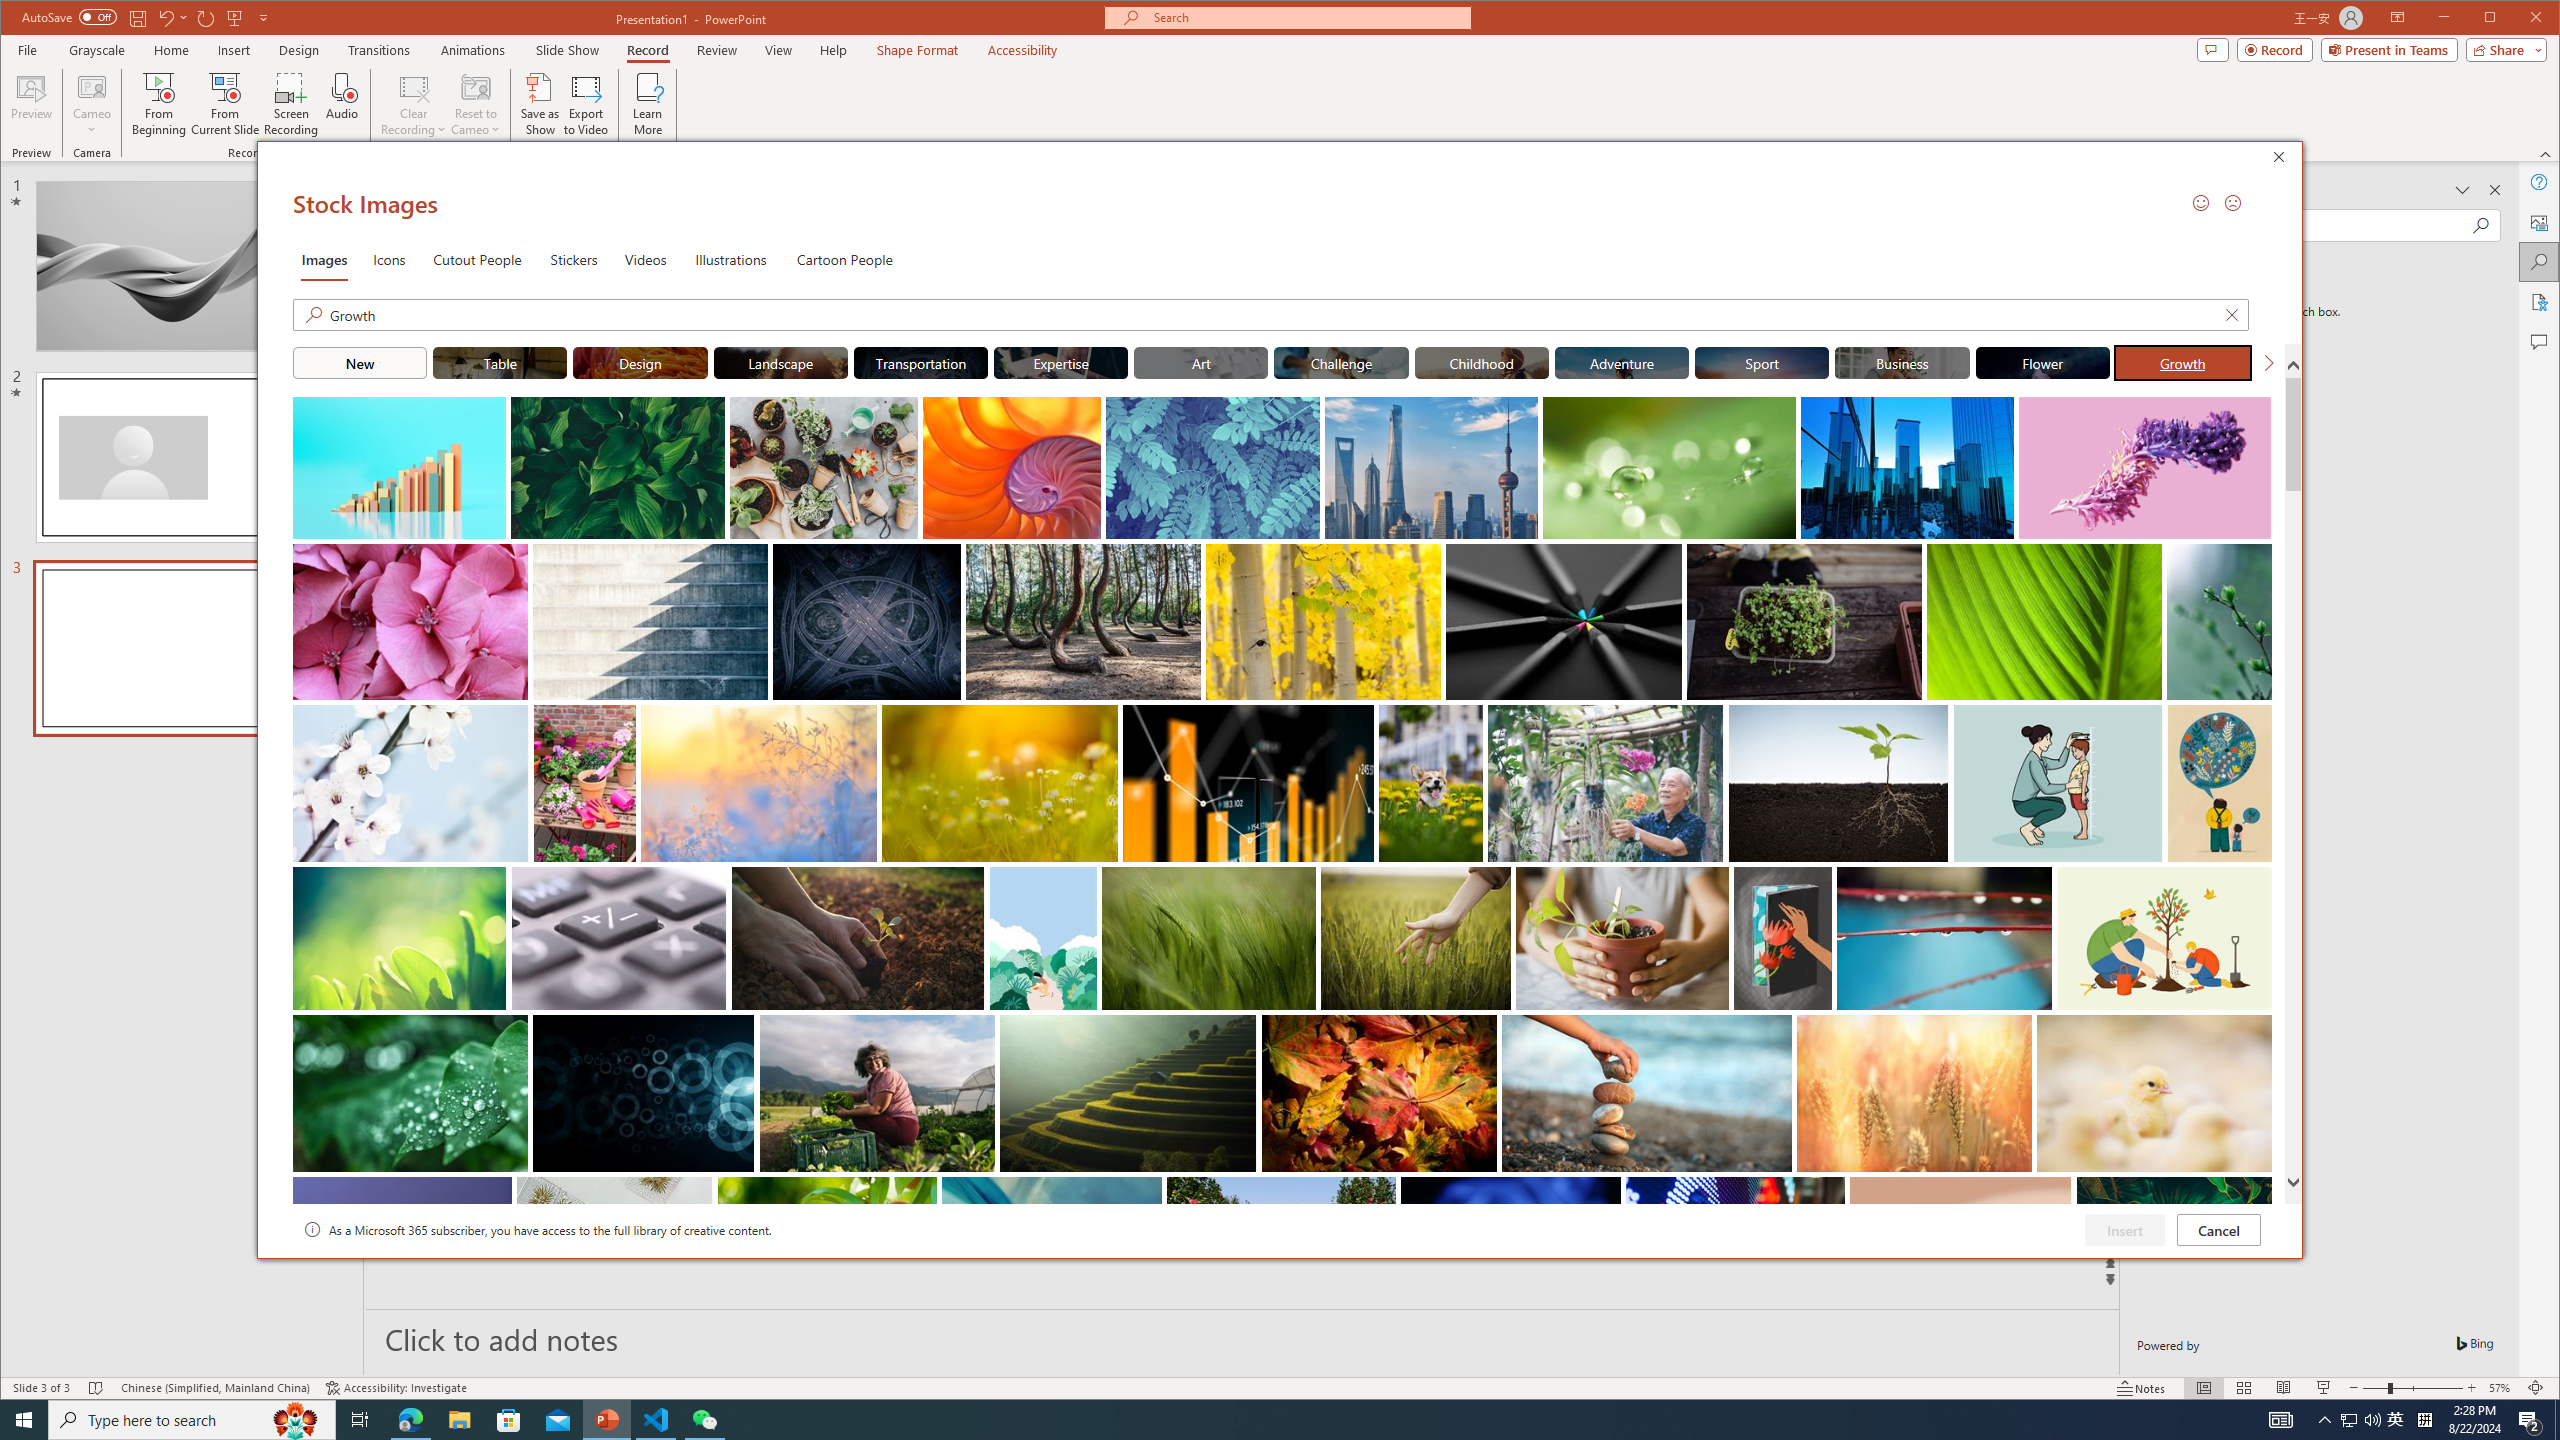 The width and height of the screenshot is (2560, 1440). Describe the element at coordinates (2530, 1420) in the screenshot. I see `Action Center, 2 new notifications` at that location.